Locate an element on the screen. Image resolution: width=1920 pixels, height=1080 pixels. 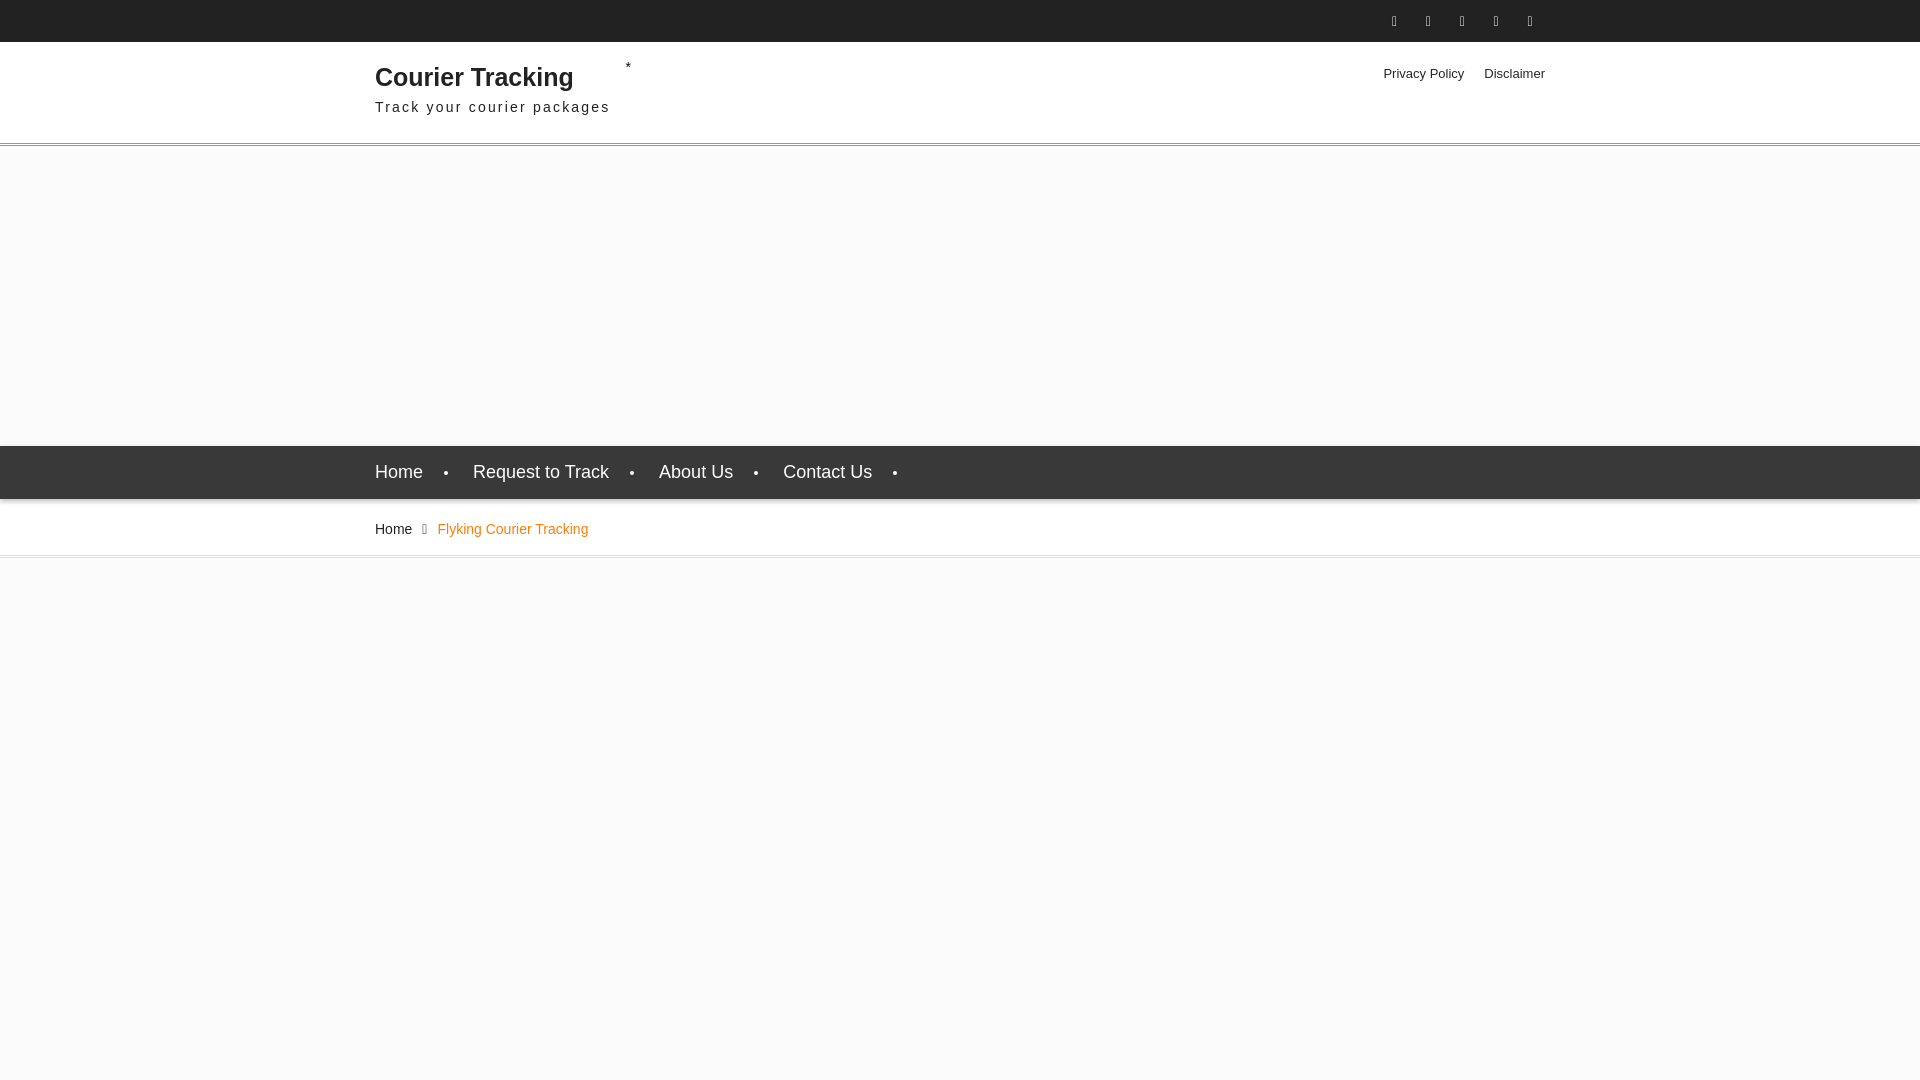
Disclaimer is located at coordinates (1514, 74).